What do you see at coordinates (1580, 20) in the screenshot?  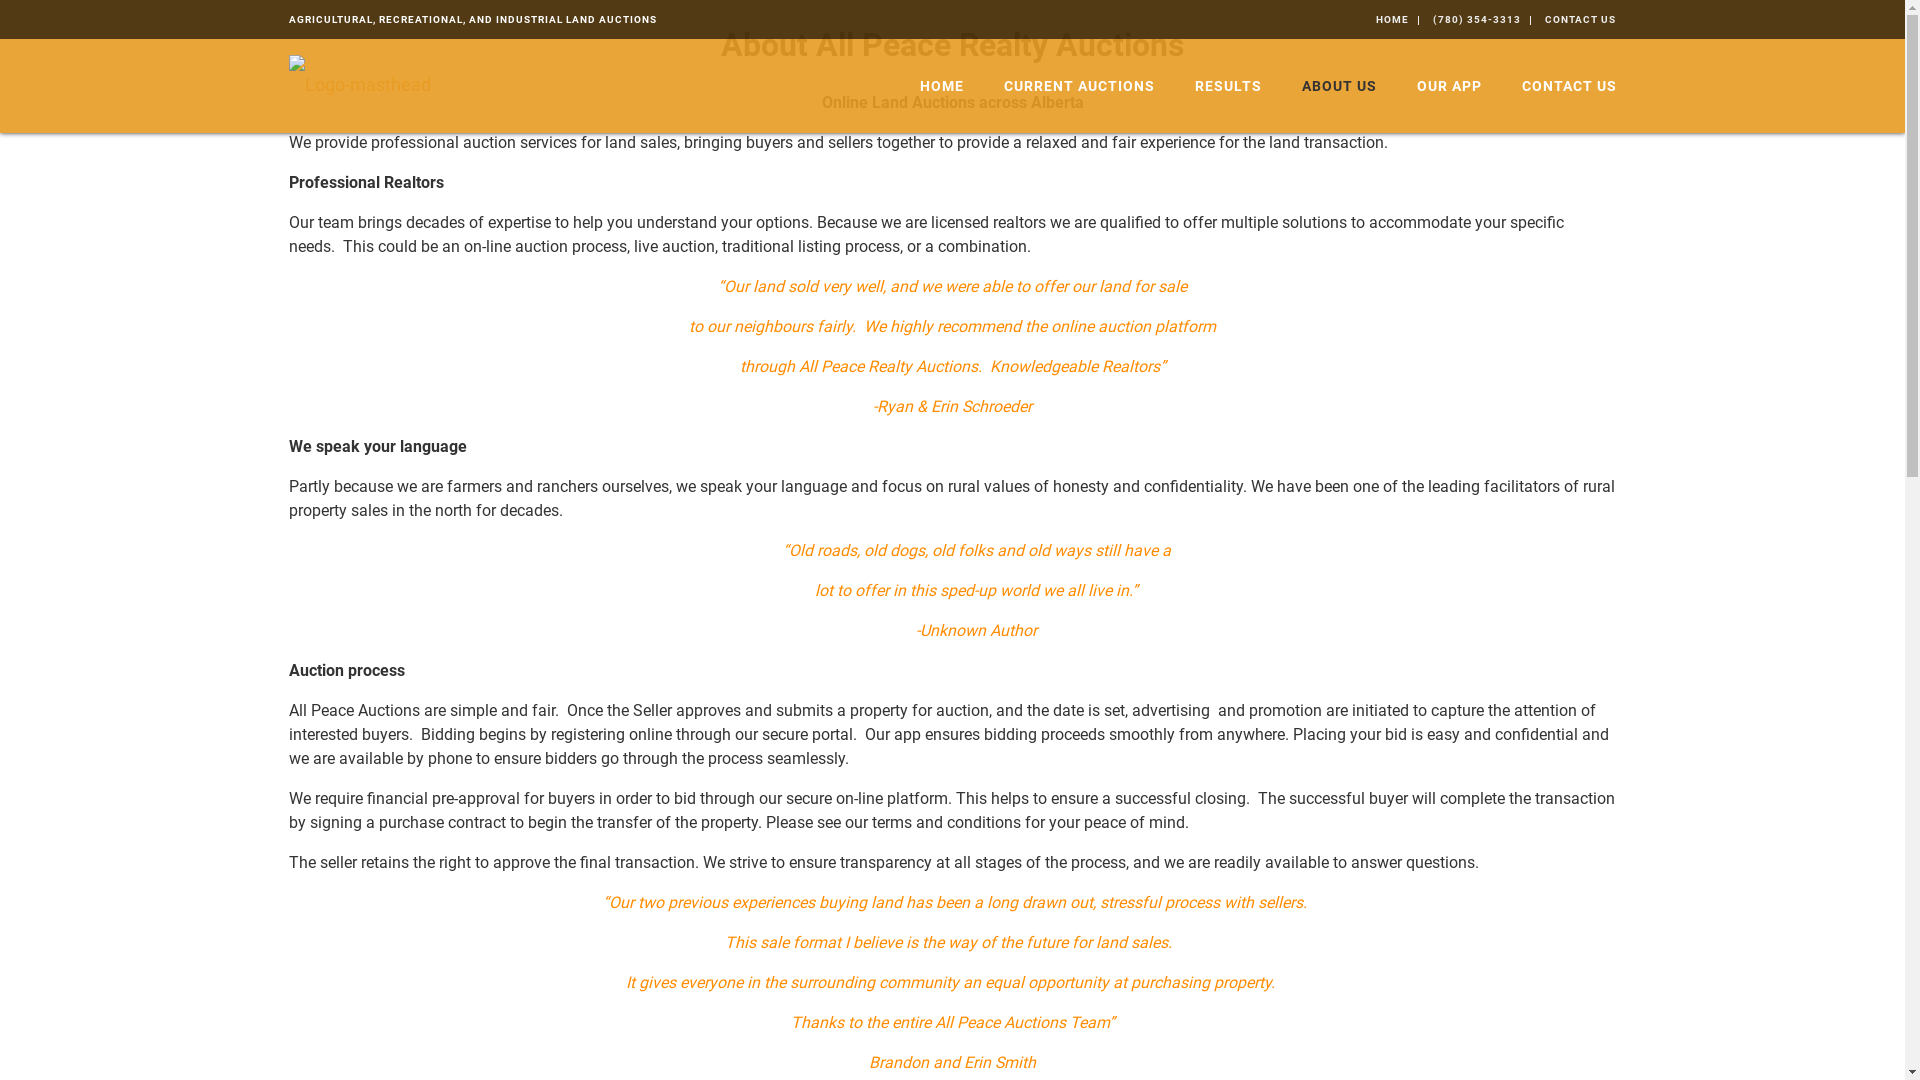 I see `CONTACT US` at bounding box center [1580, 20].